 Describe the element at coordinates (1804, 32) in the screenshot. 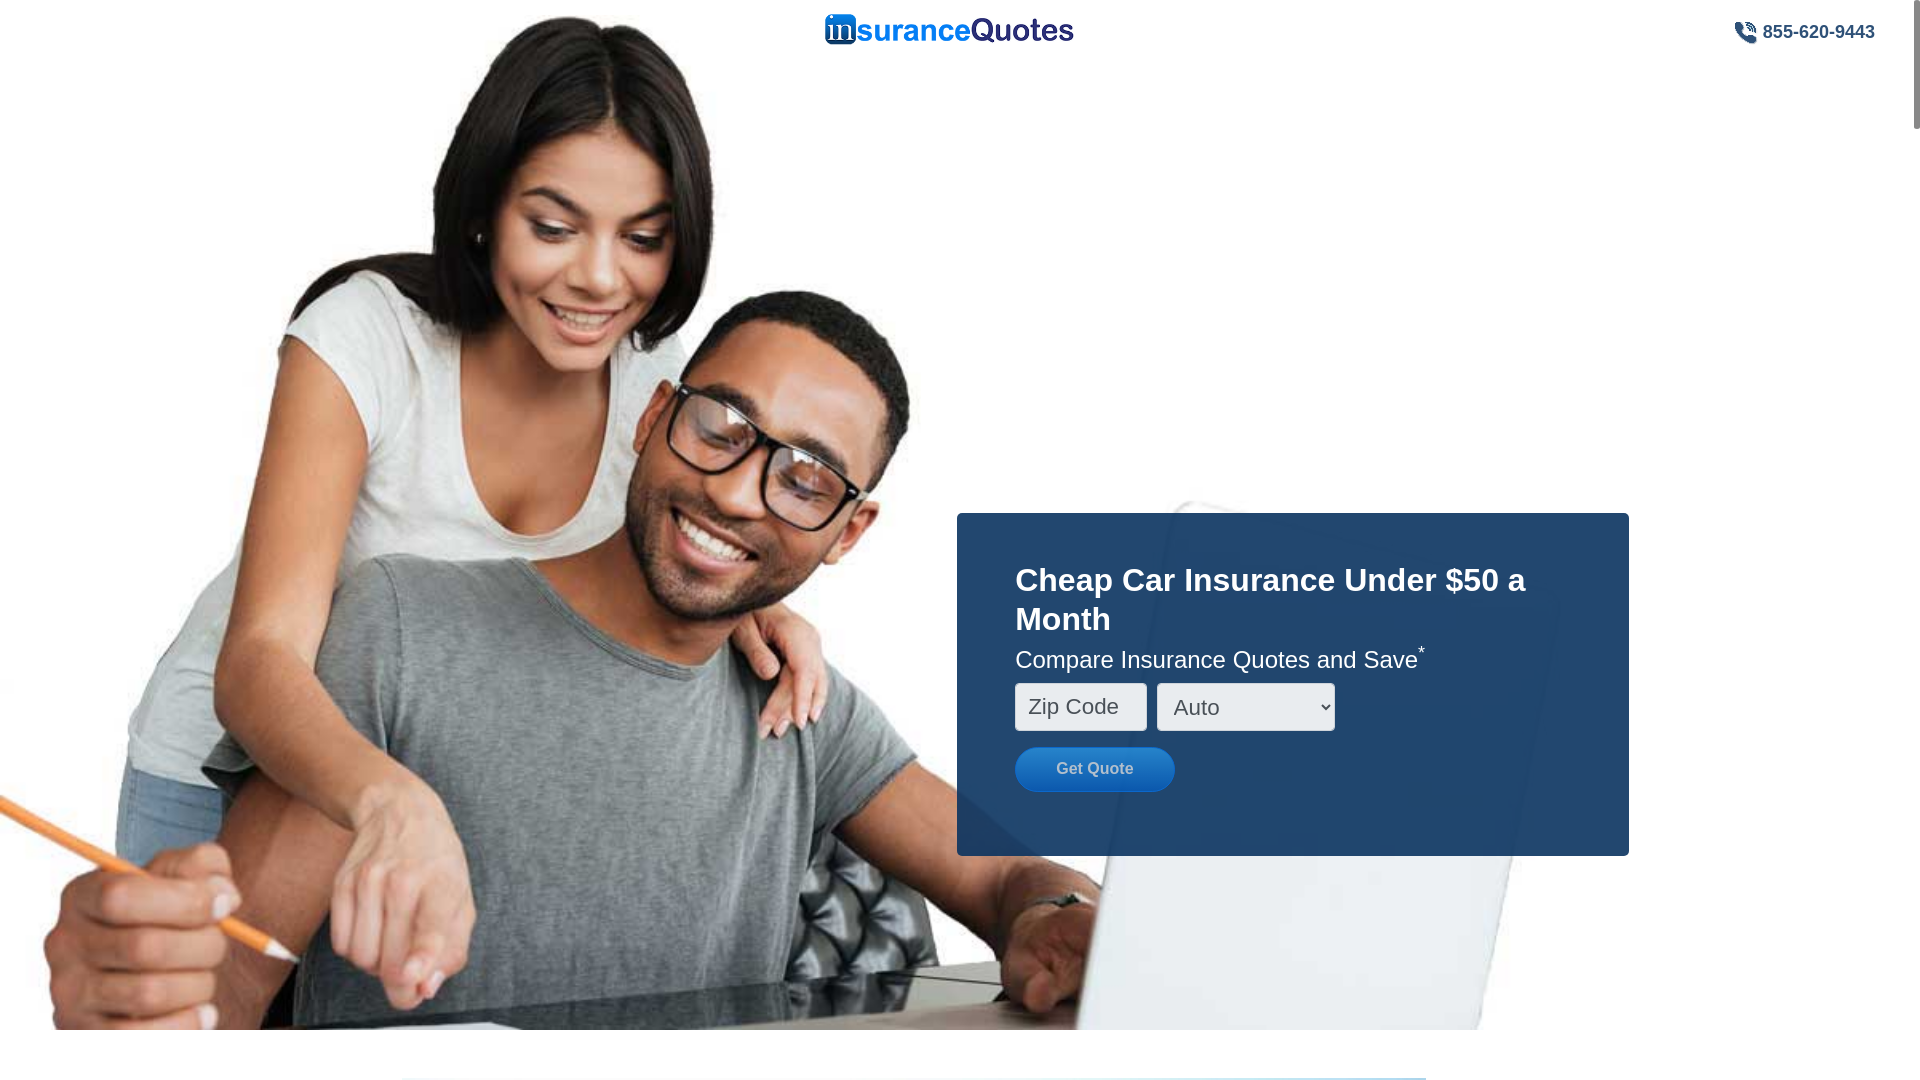

I see `855-620-9443` at that location.